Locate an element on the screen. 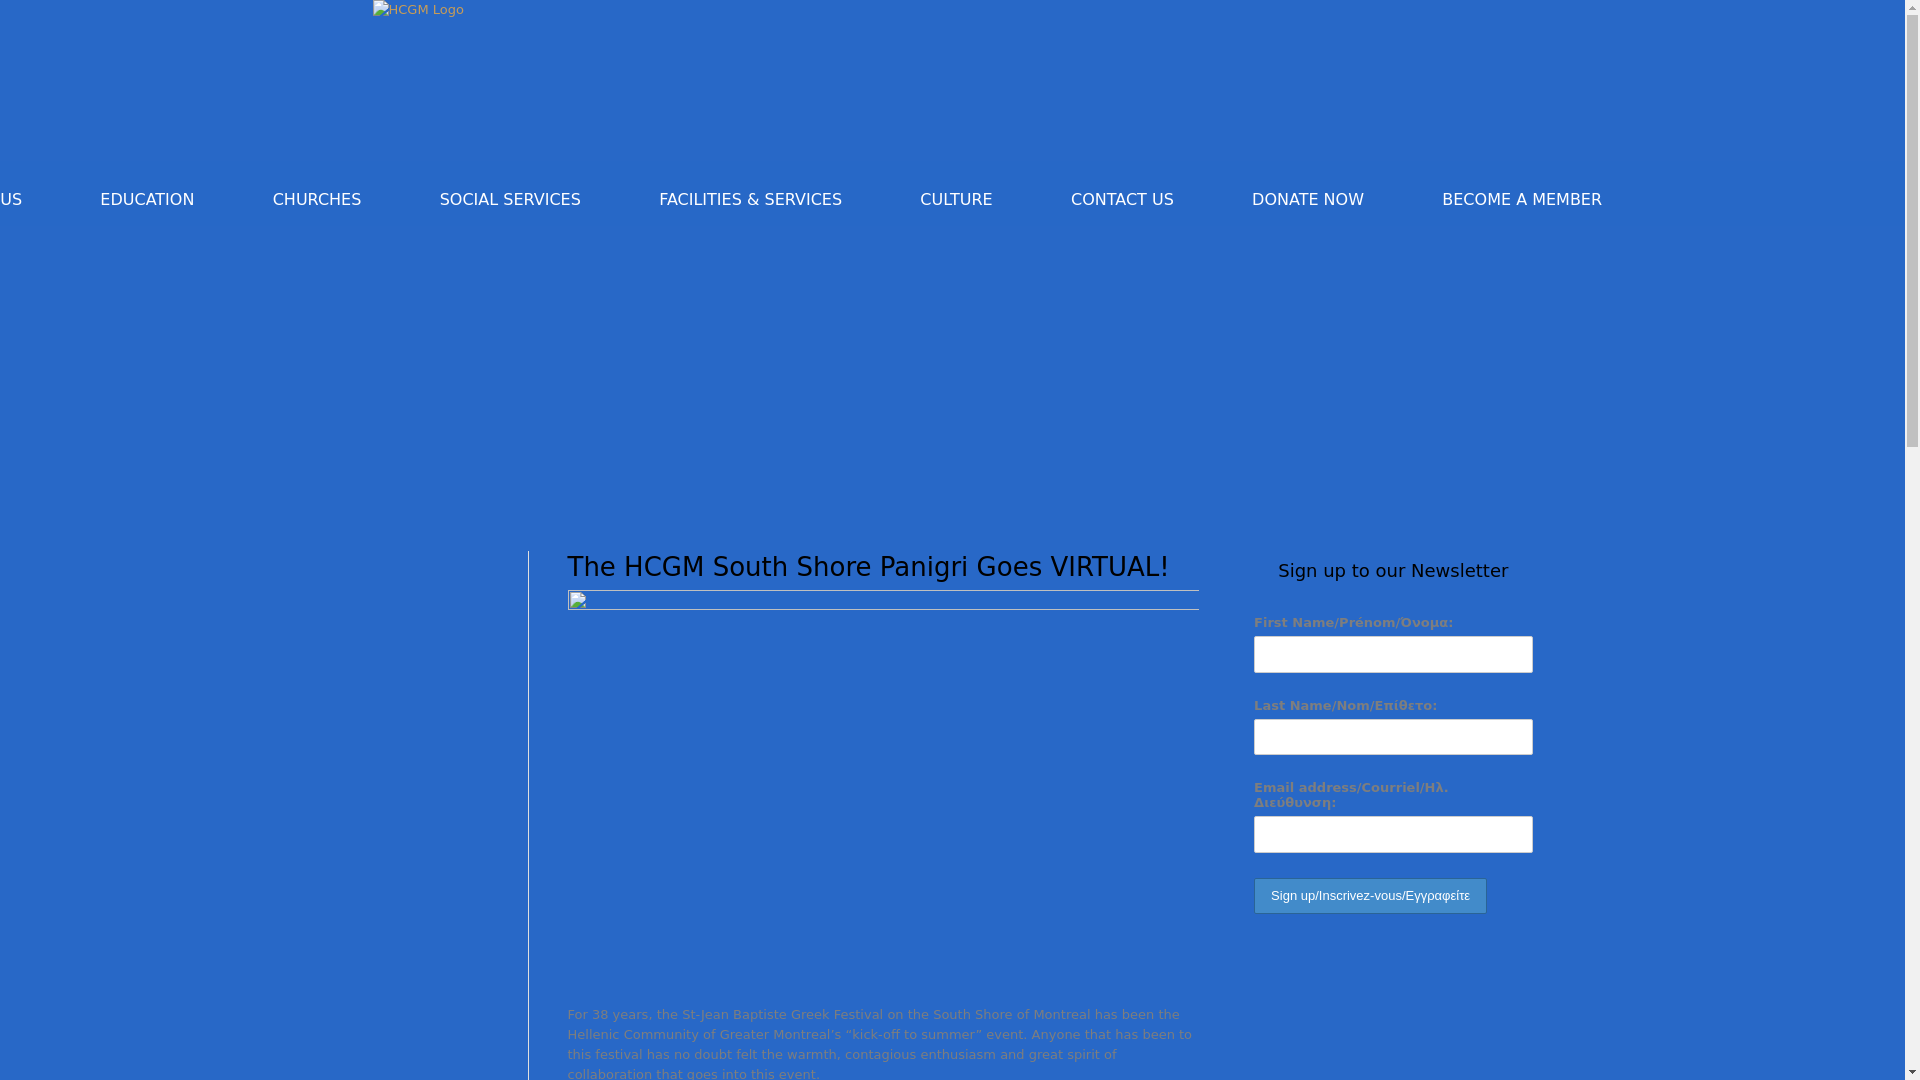 The width and height of the screenshot is (1920, 1080). CHURCHES is located at coordinates (317, 200).